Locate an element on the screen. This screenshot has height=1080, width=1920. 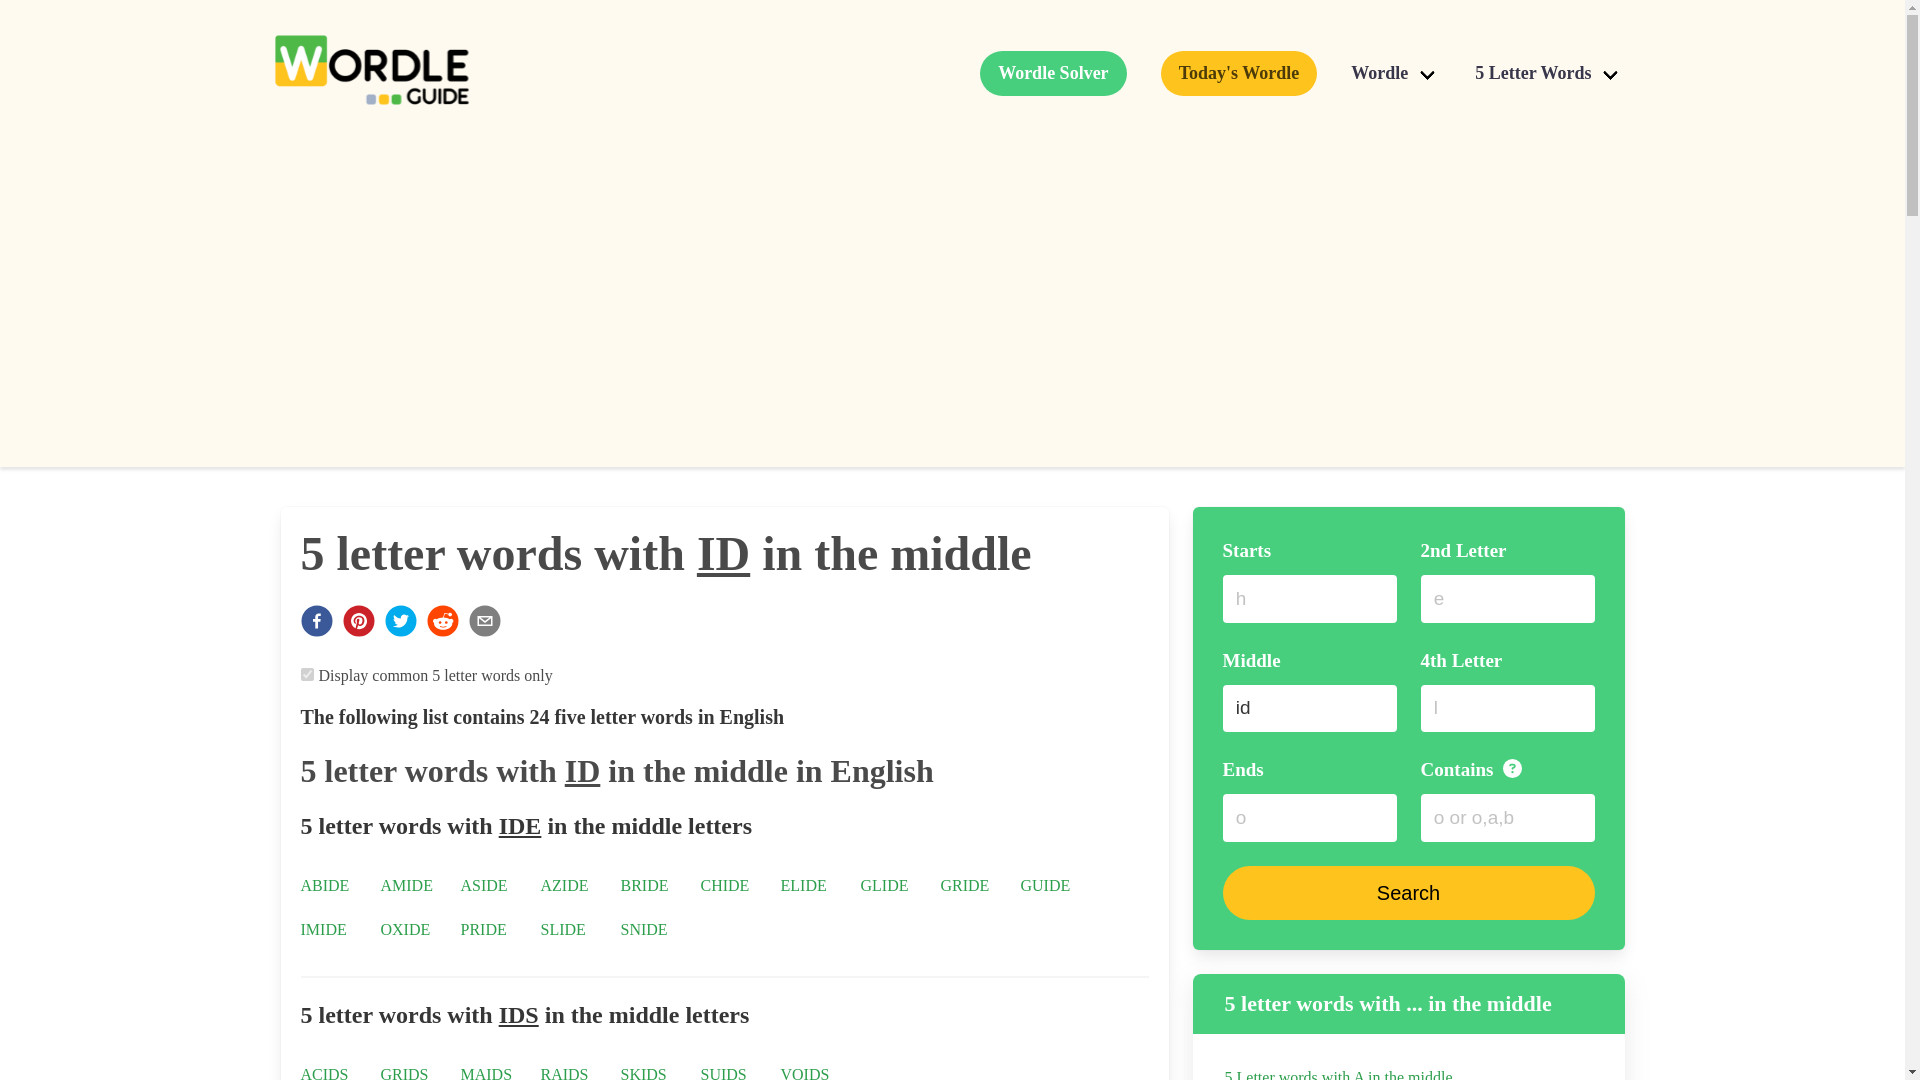
CHIDE is located at coordinates (724, 884).